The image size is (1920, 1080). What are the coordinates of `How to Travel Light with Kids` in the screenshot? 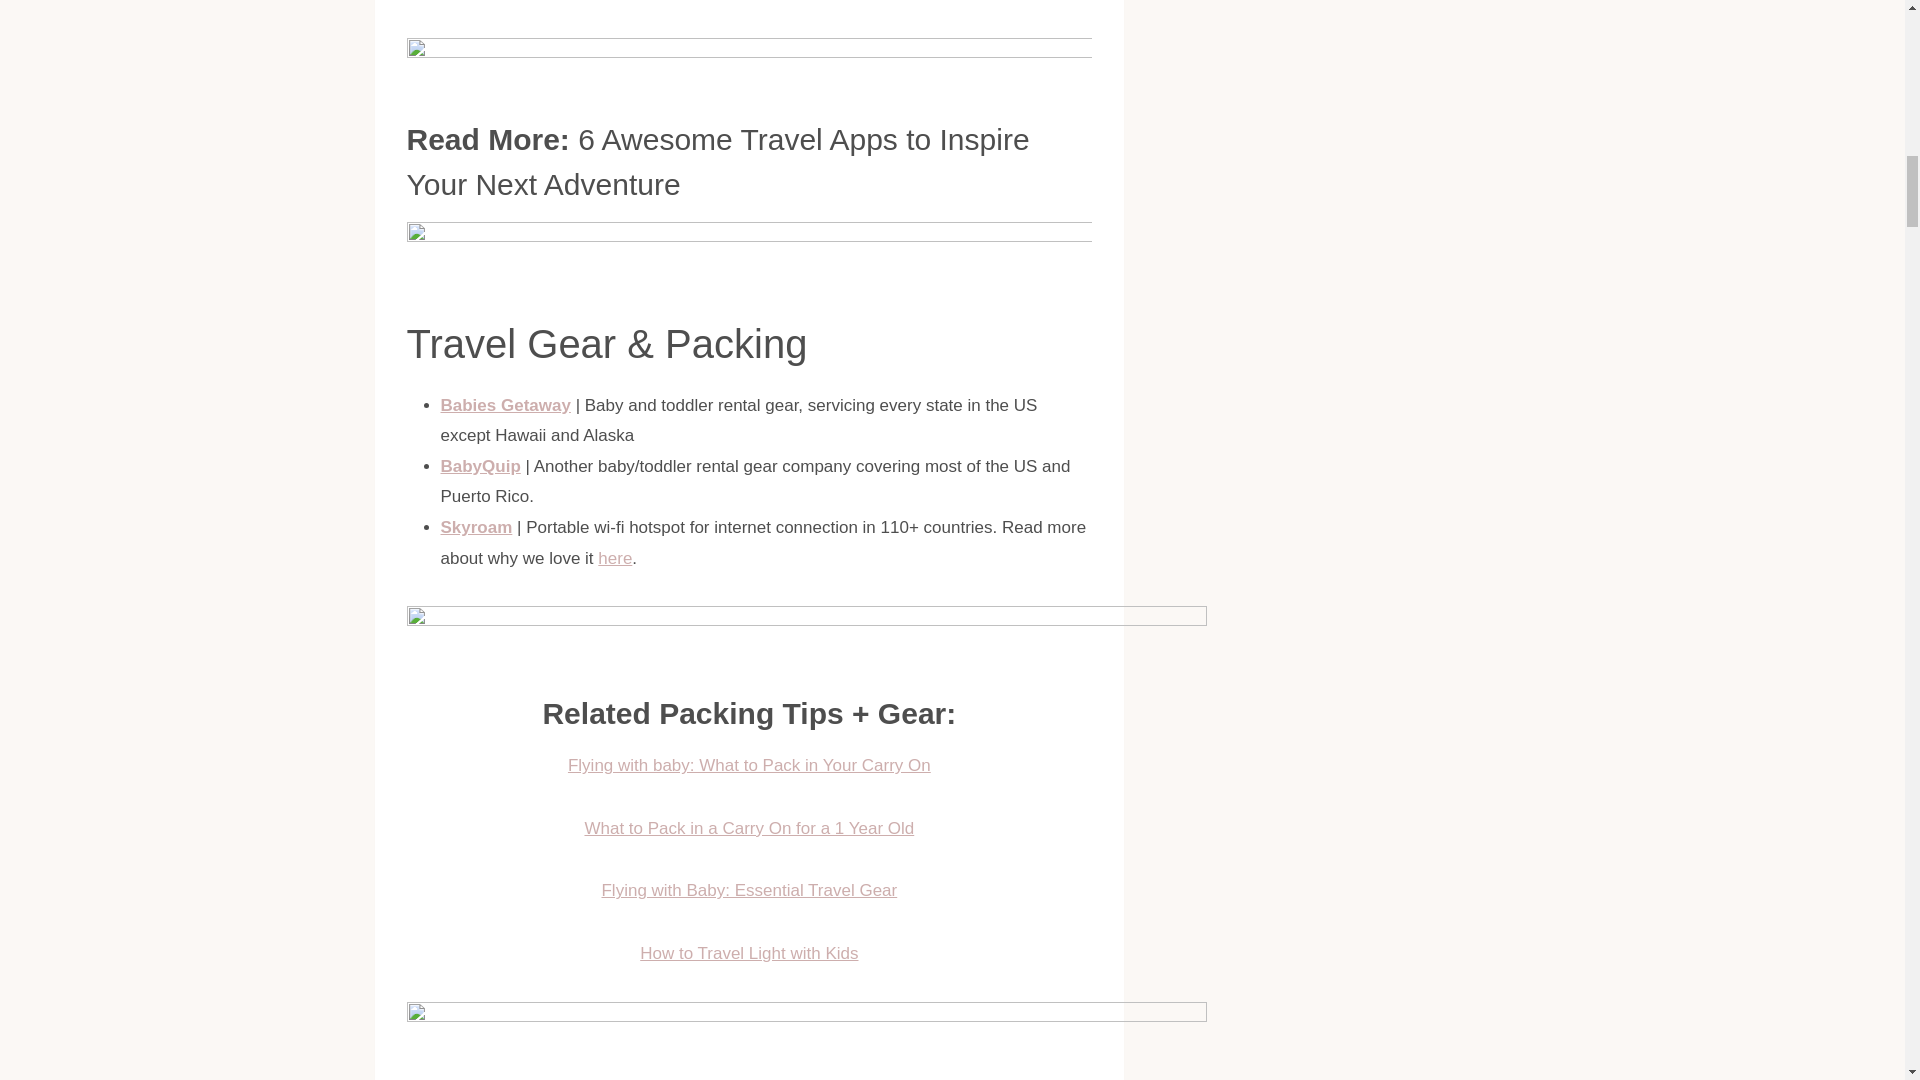 It's located at (748, 953).